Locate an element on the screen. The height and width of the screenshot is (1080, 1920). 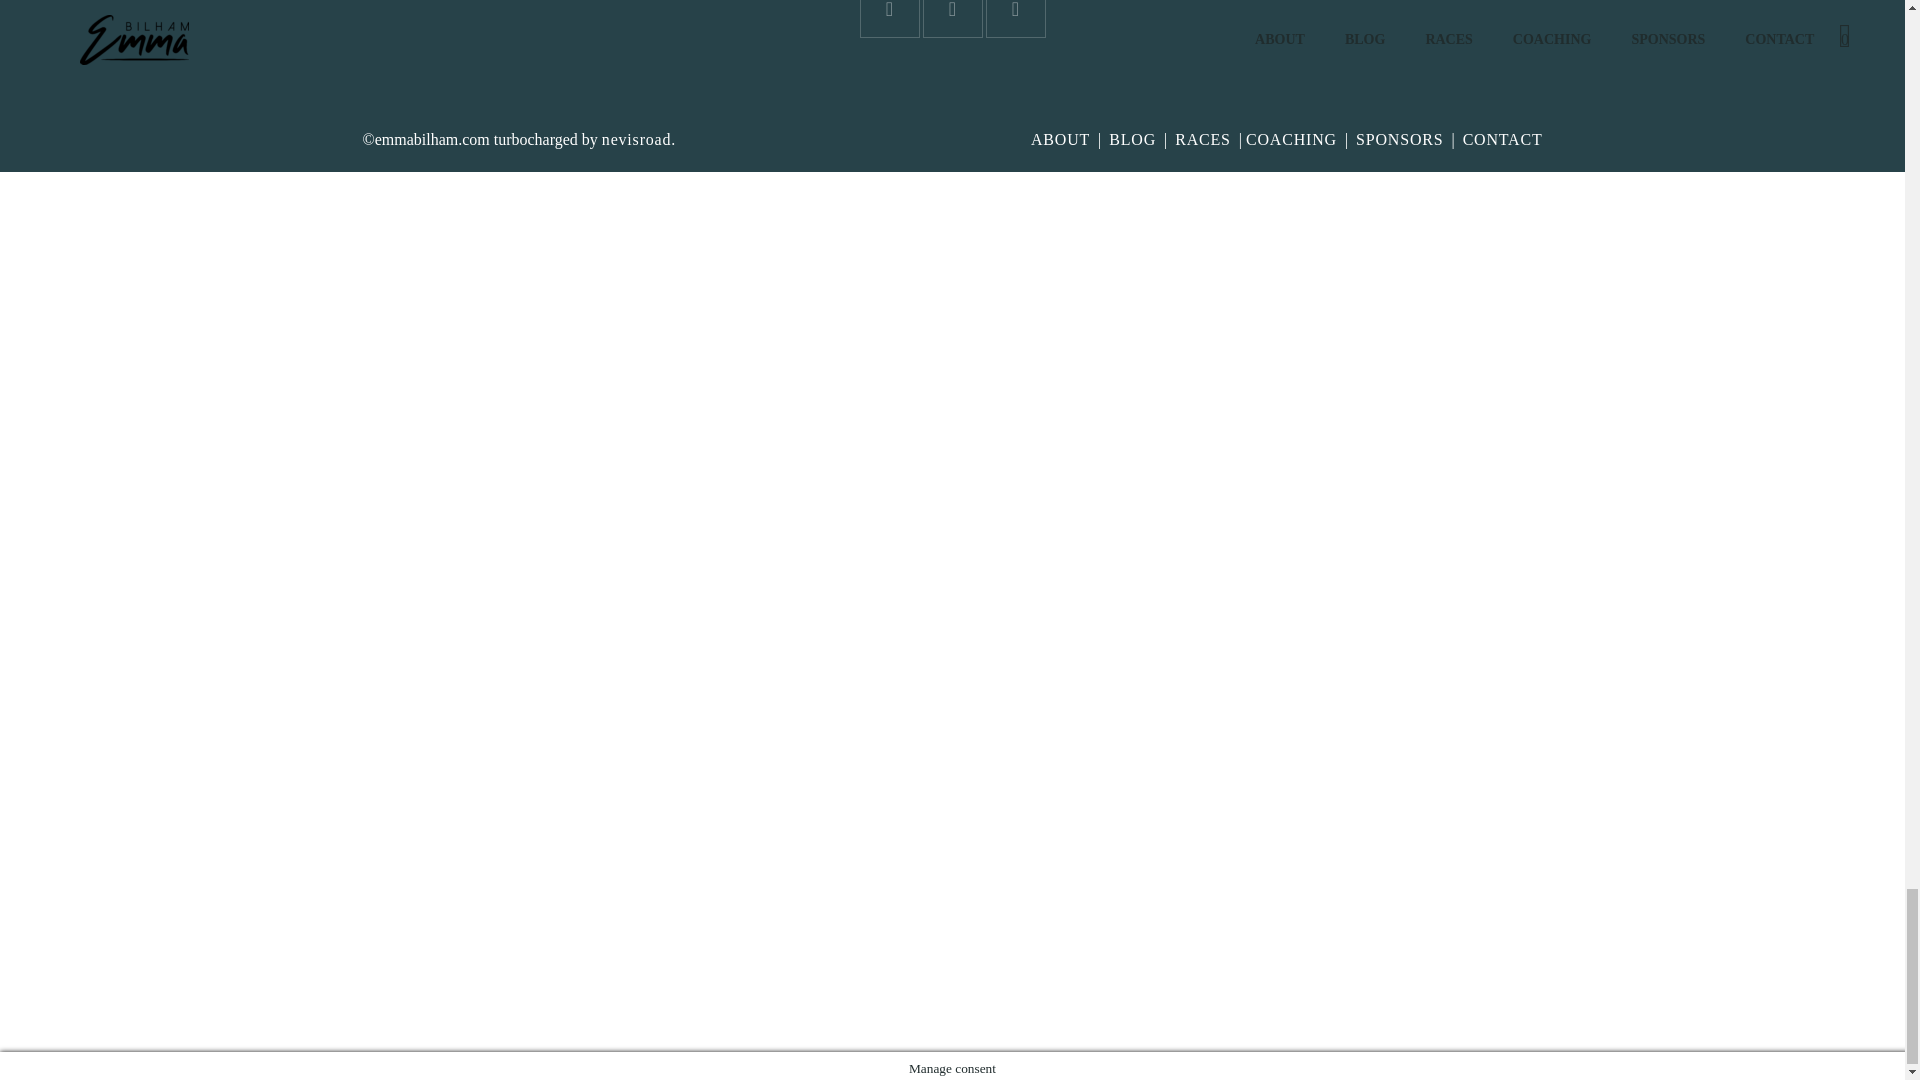
nevisroad is located at coordinates (636, 138).